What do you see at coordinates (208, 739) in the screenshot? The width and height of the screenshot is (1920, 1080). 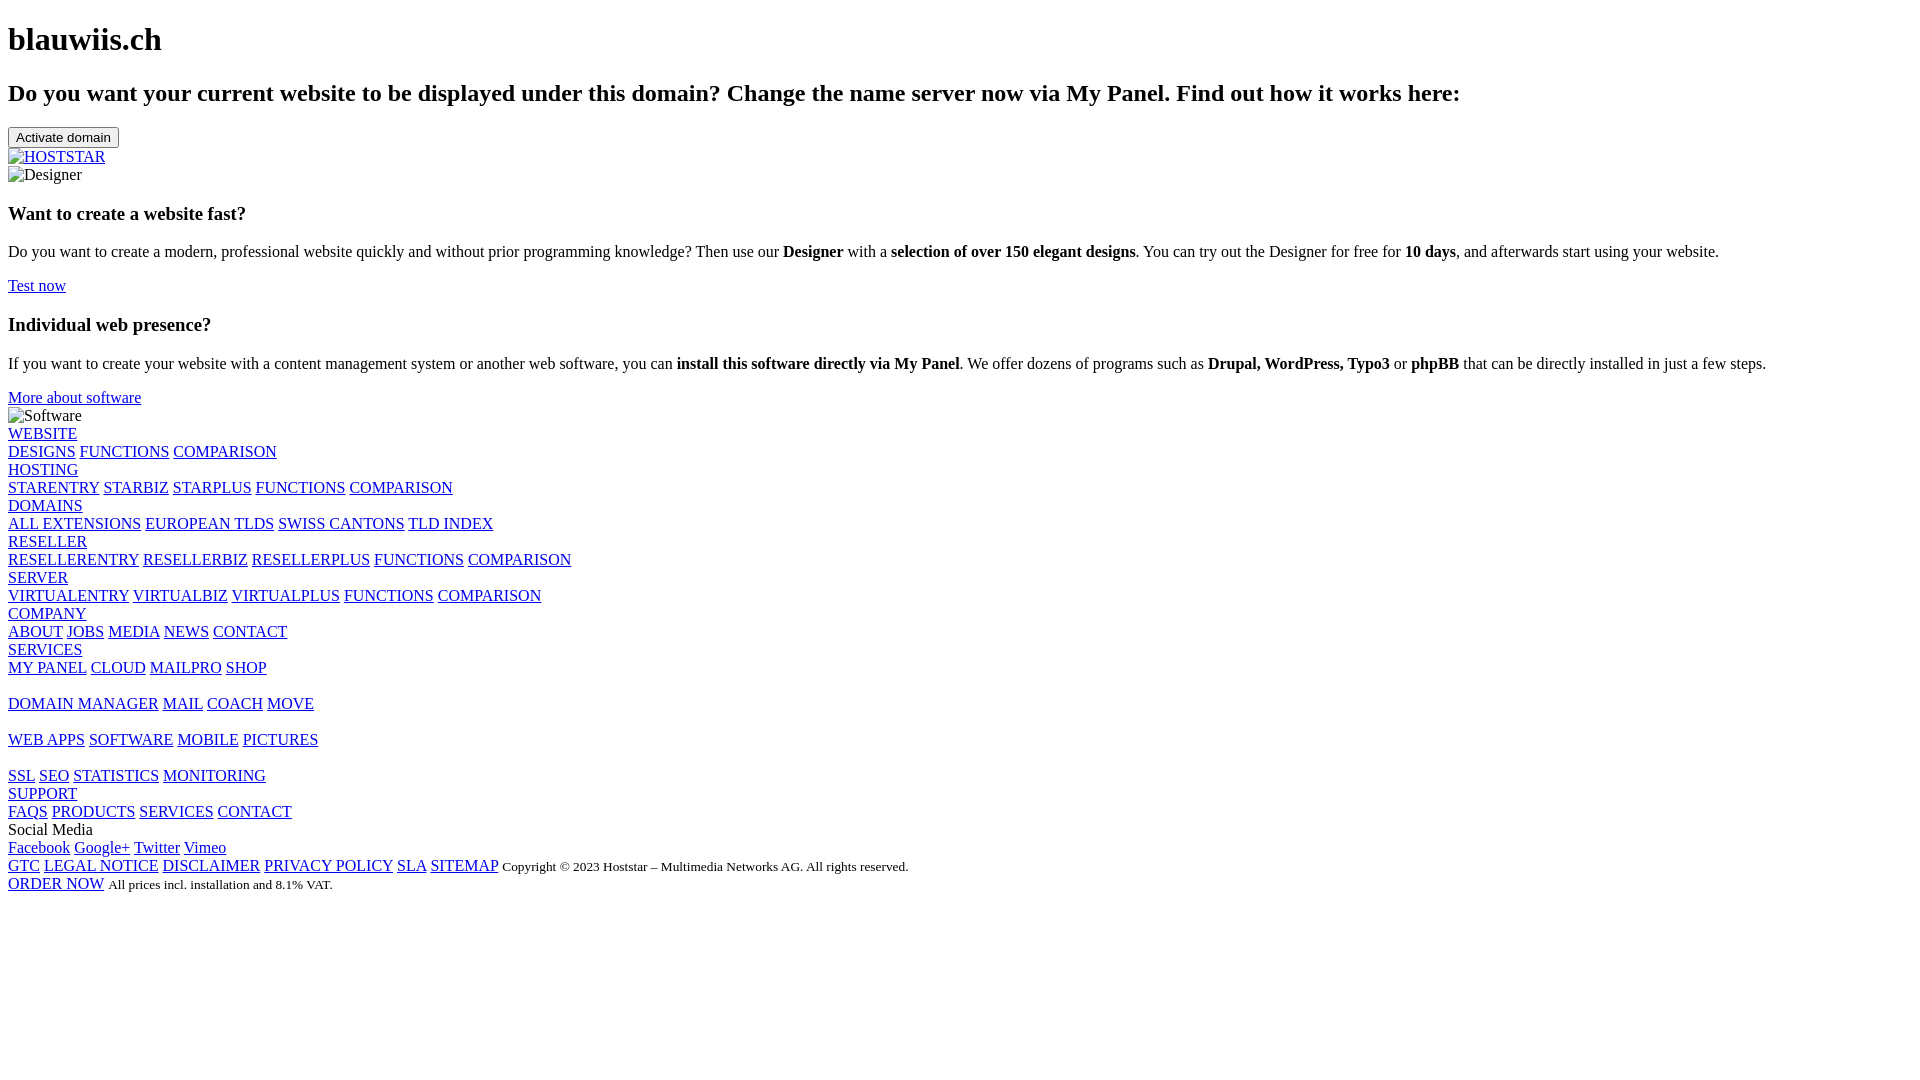 I see `MOBILE` at bounding box center [208, 739].